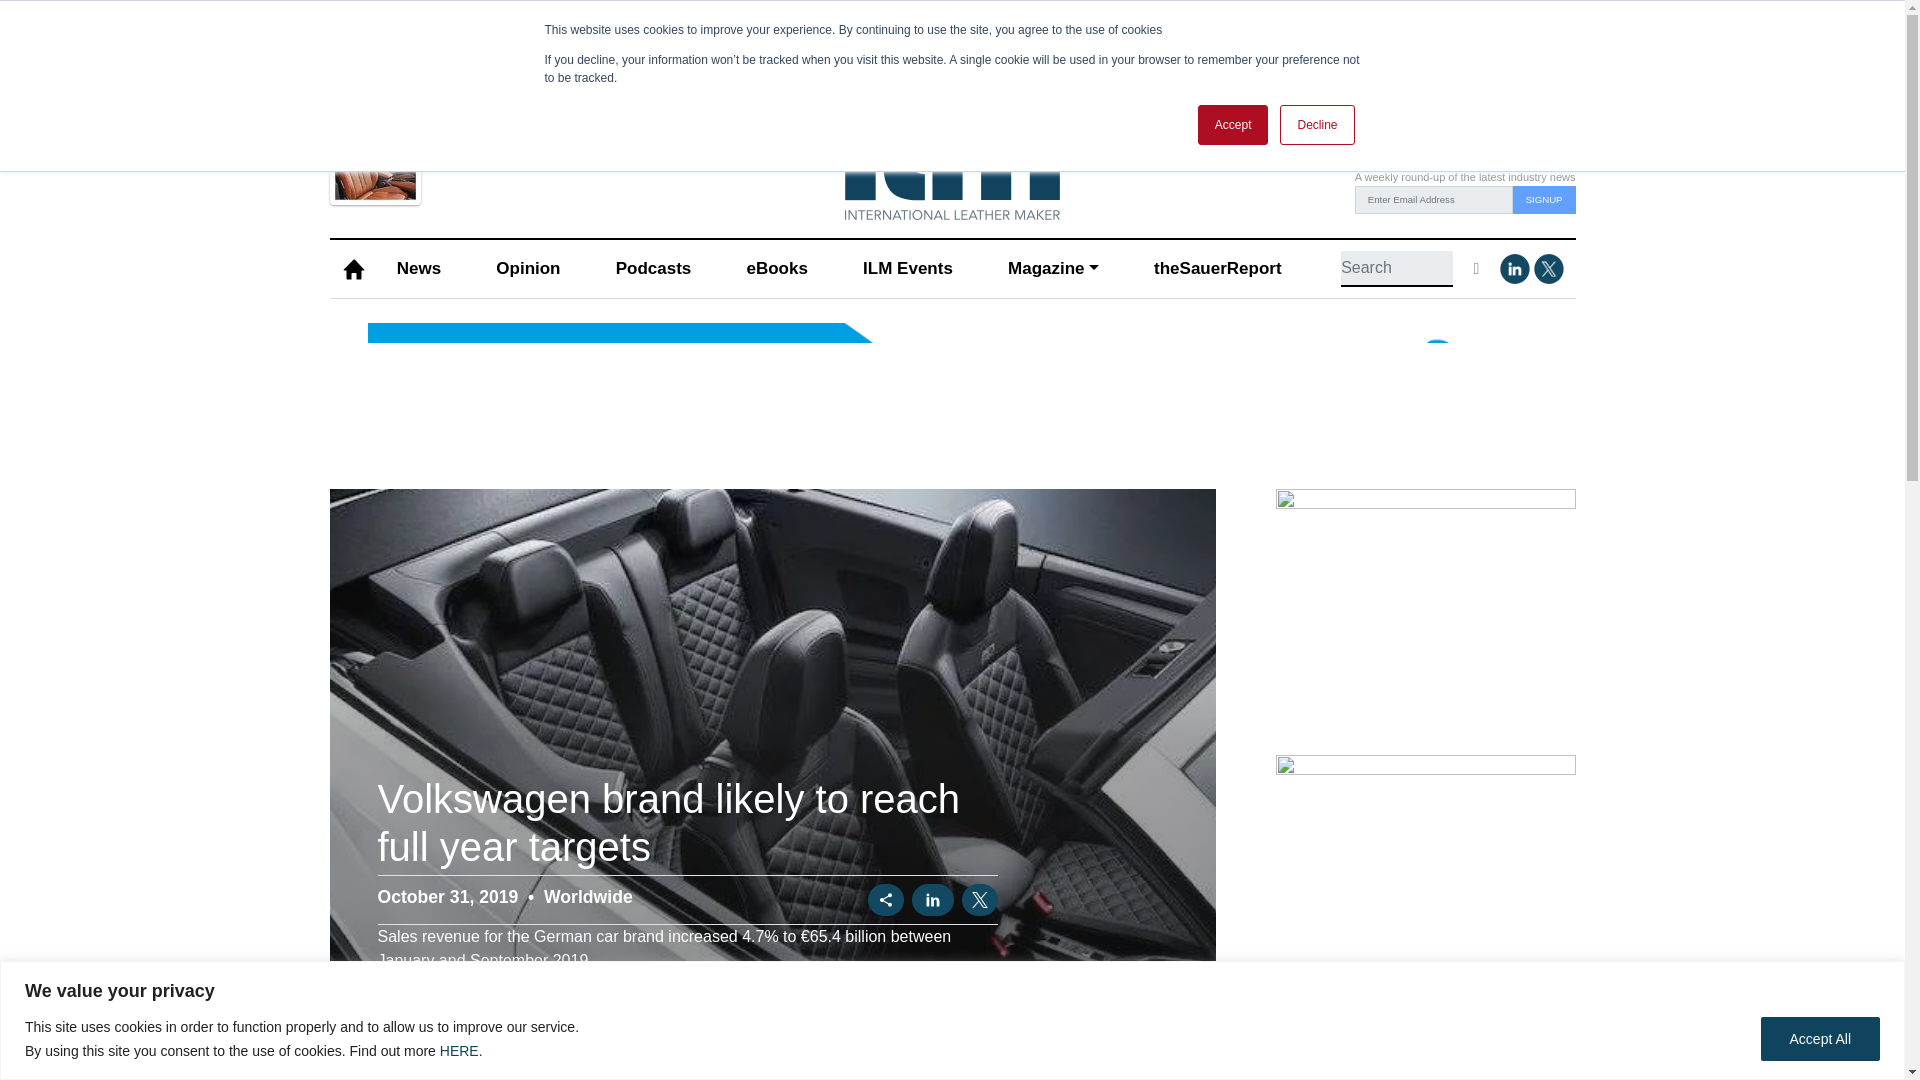 This screenshot has height=1080, width=1920. Describe the element at coordinates (1820, 1038) in the screenshot. I see `Accept All` at that location.